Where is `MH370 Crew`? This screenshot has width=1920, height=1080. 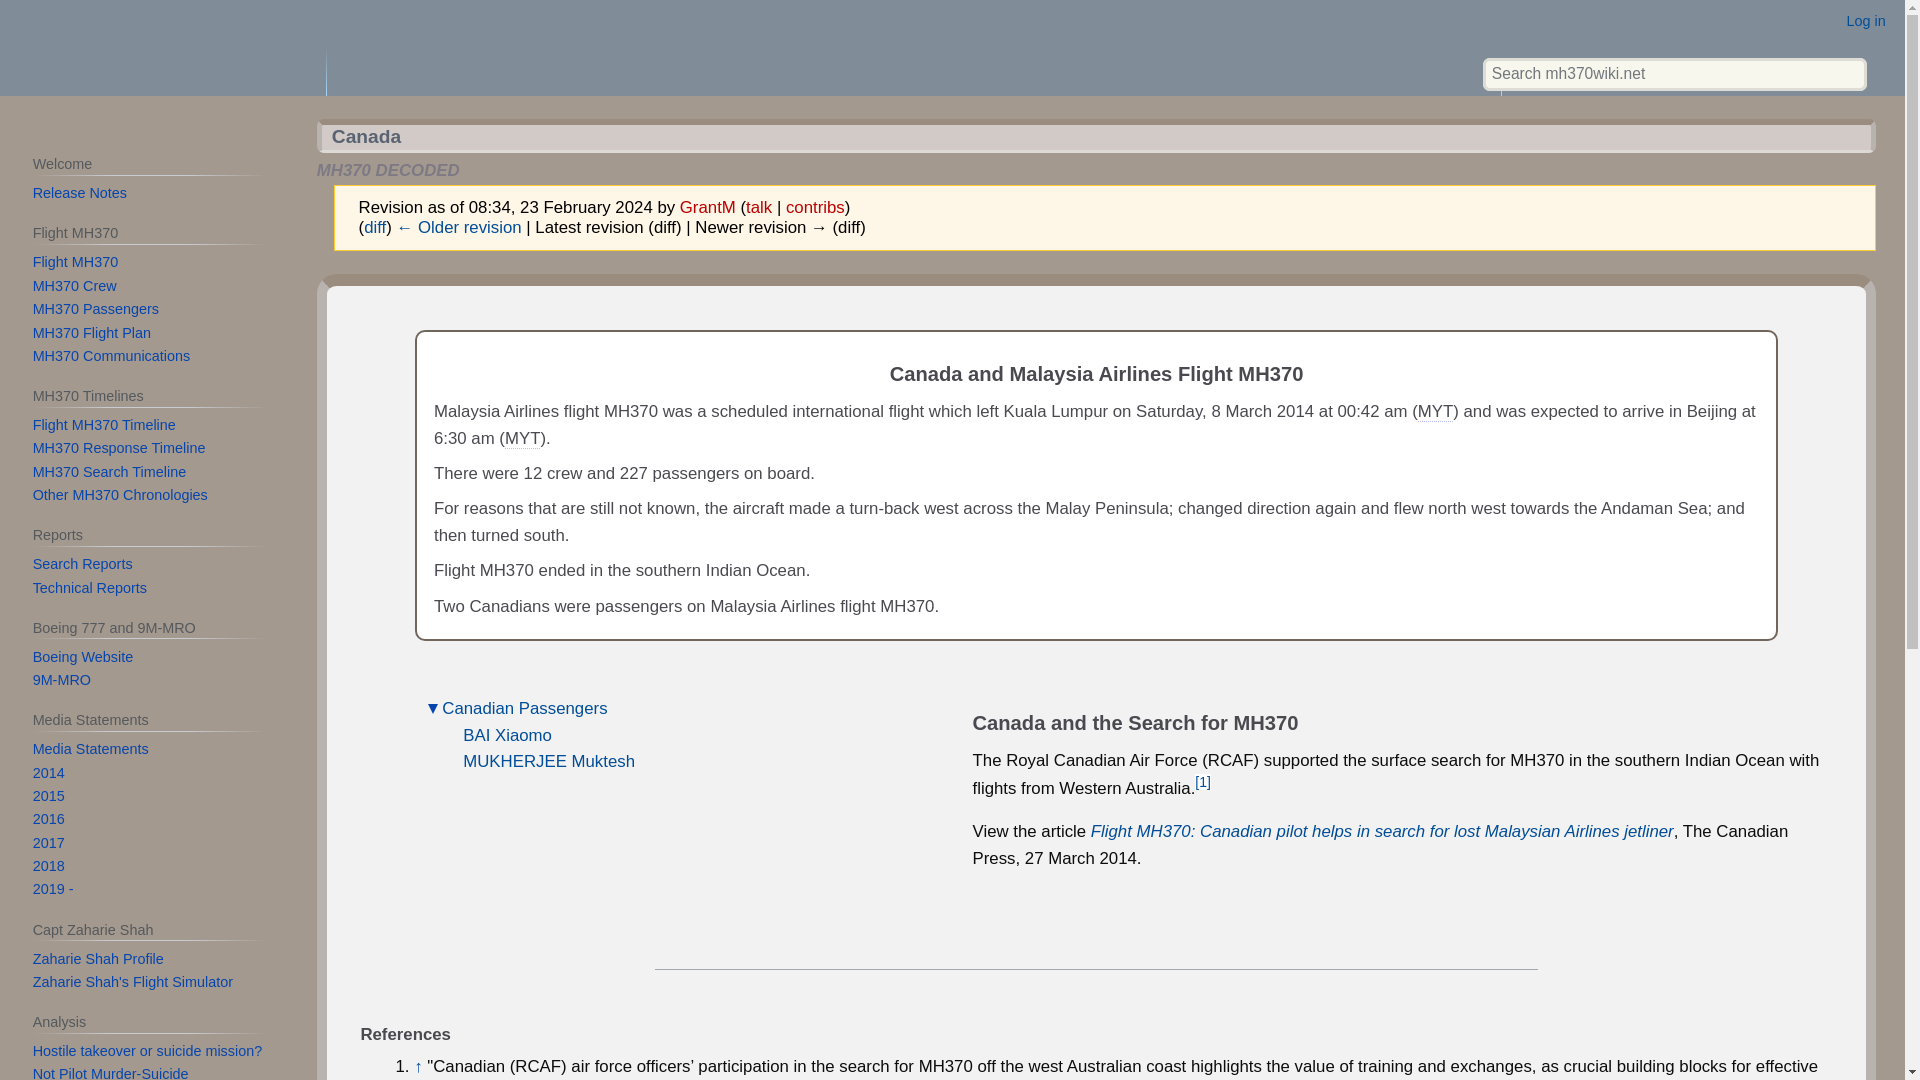 MH370 Crew is located at coordinates (74, 285).